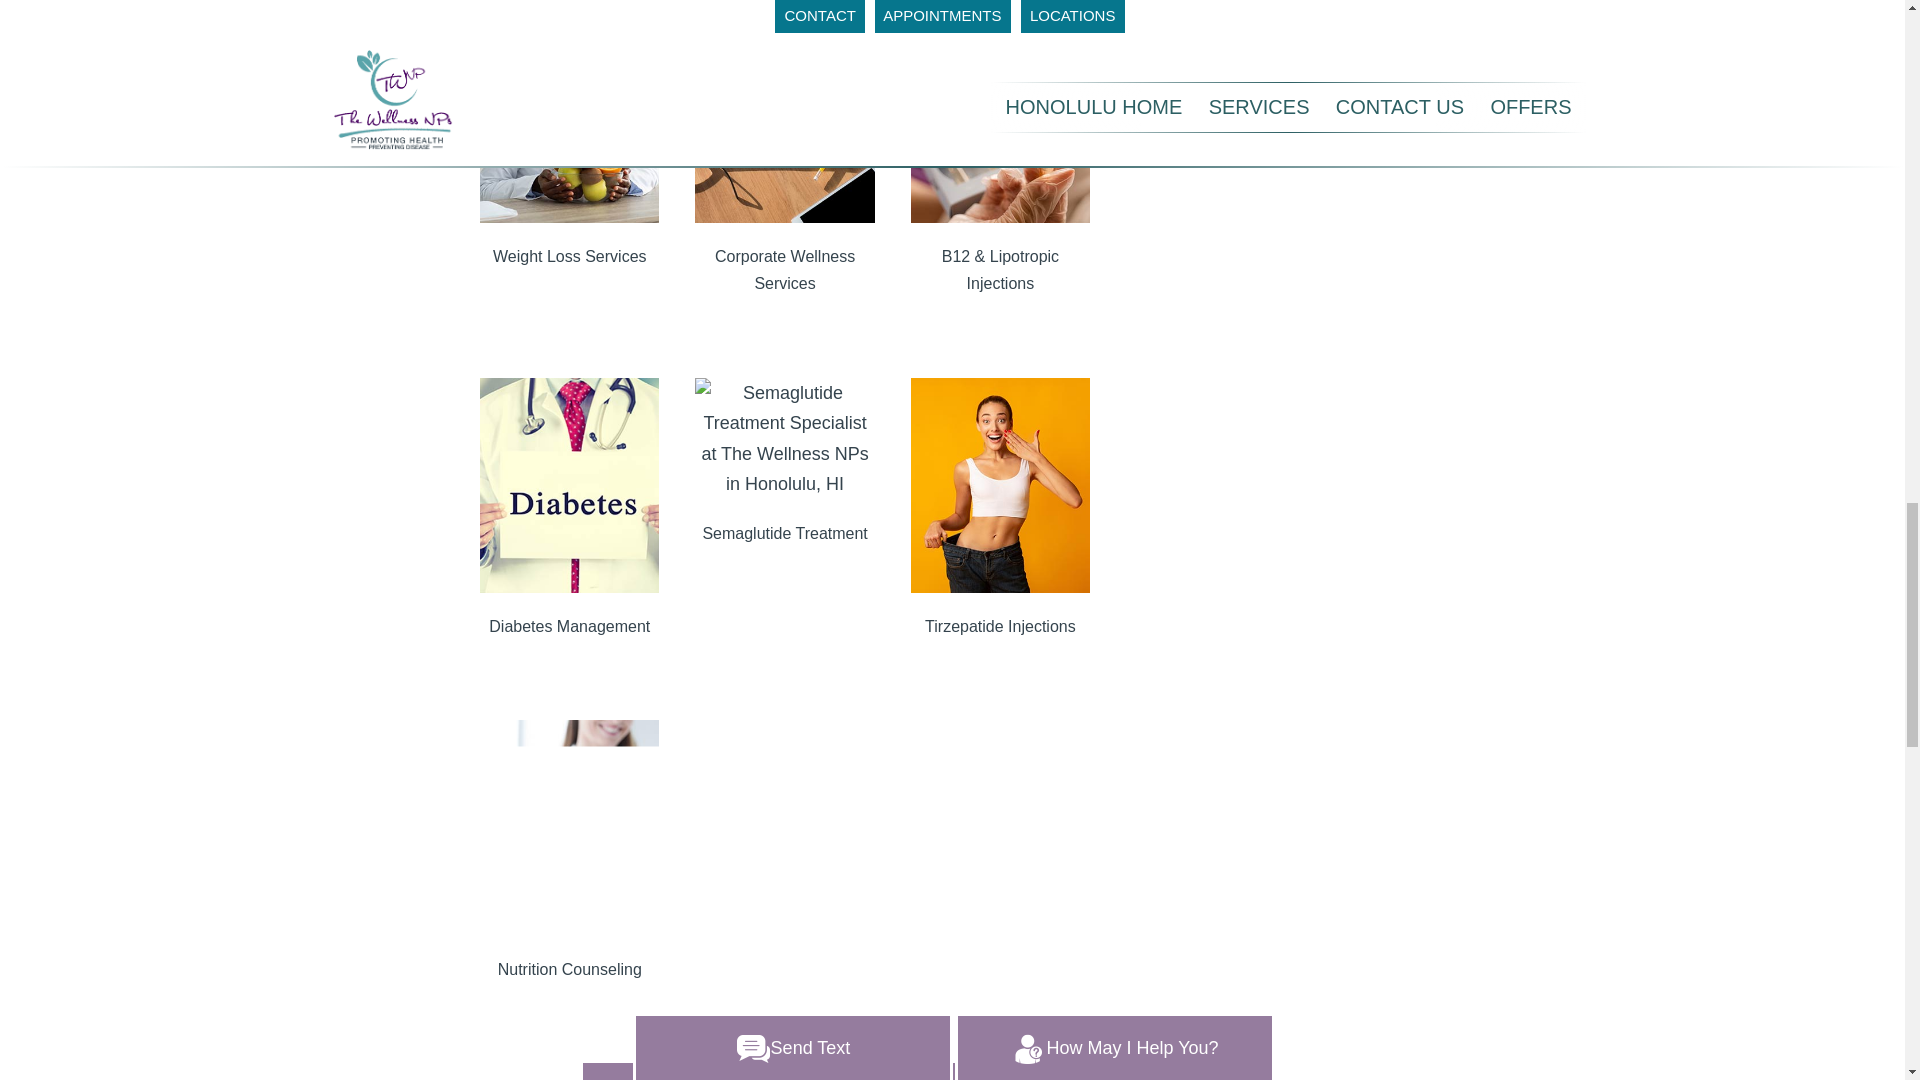  Describe the element at coordinates (784, 270) in the screenshot. I see `Corporate Wellness Services` at that location.